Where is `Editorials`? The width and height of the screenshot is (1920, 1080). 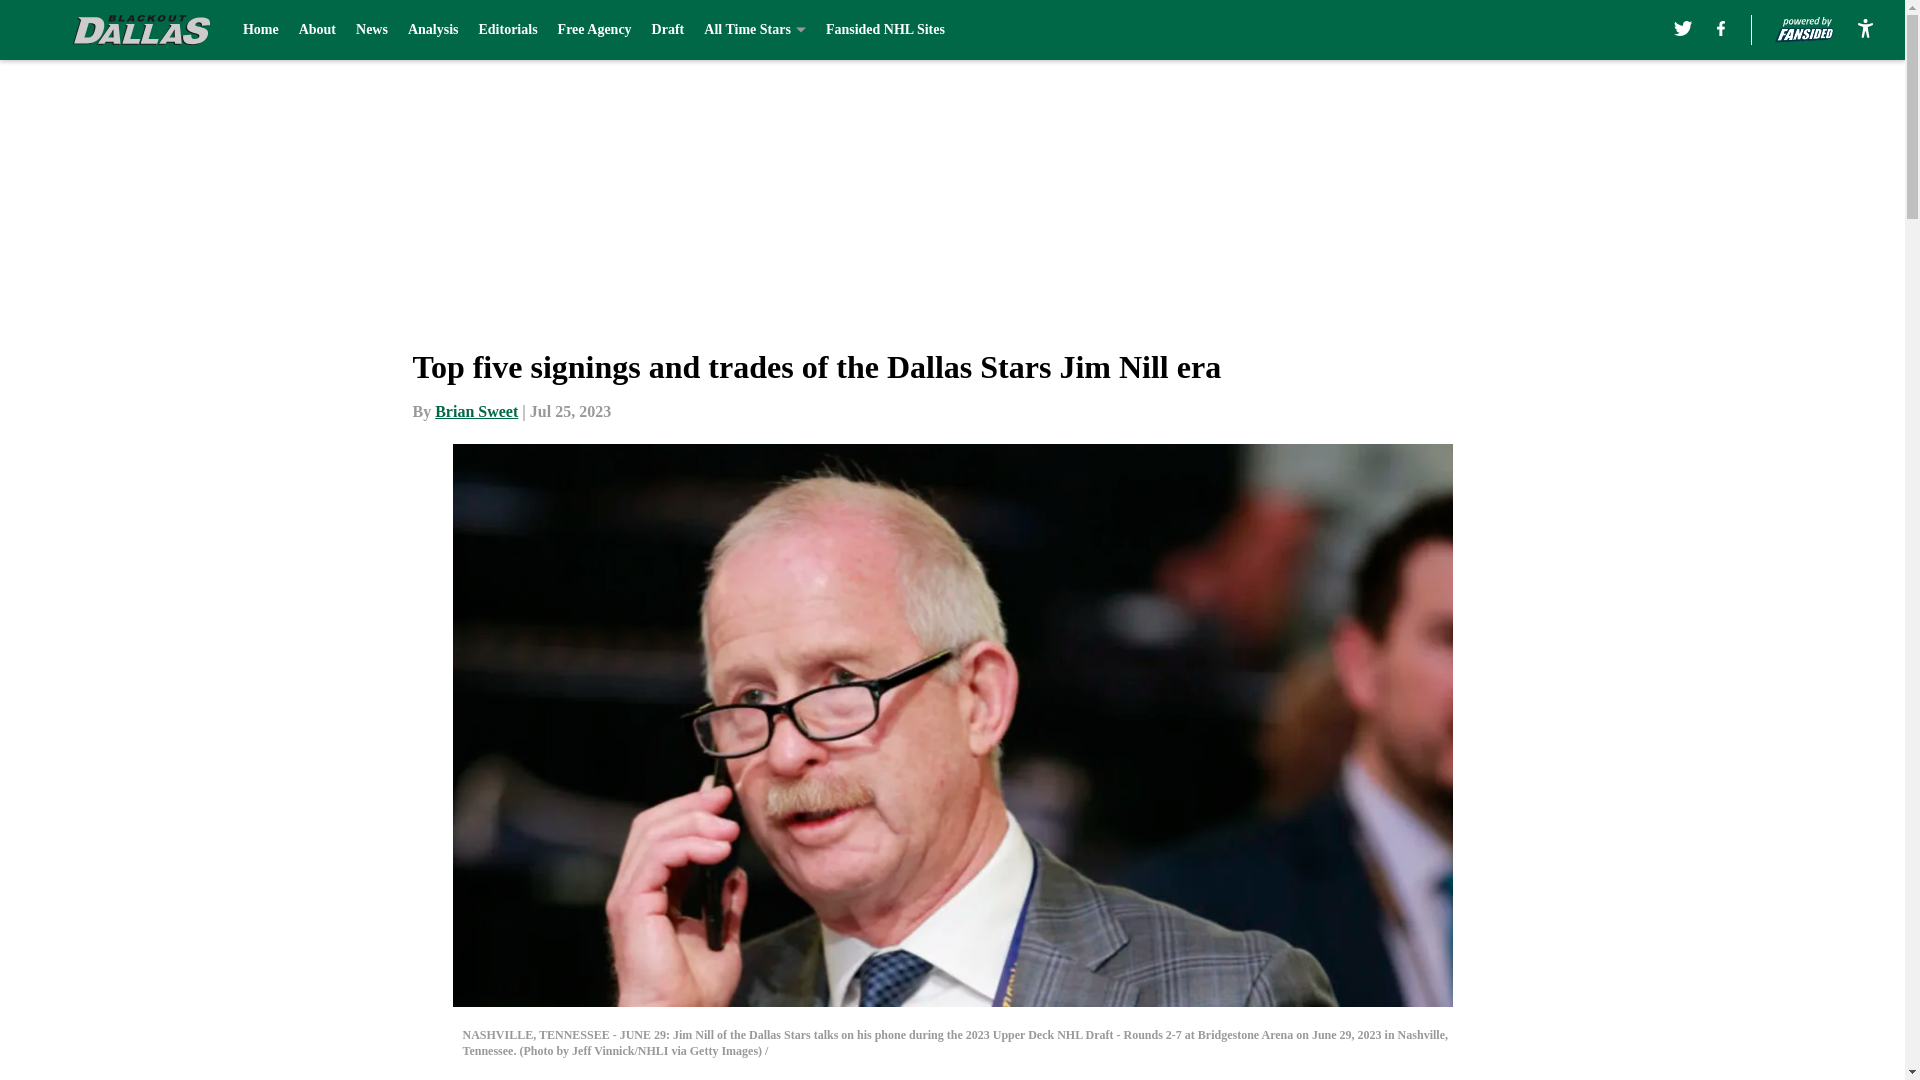
Editorials is located at coordinates (508, 30).